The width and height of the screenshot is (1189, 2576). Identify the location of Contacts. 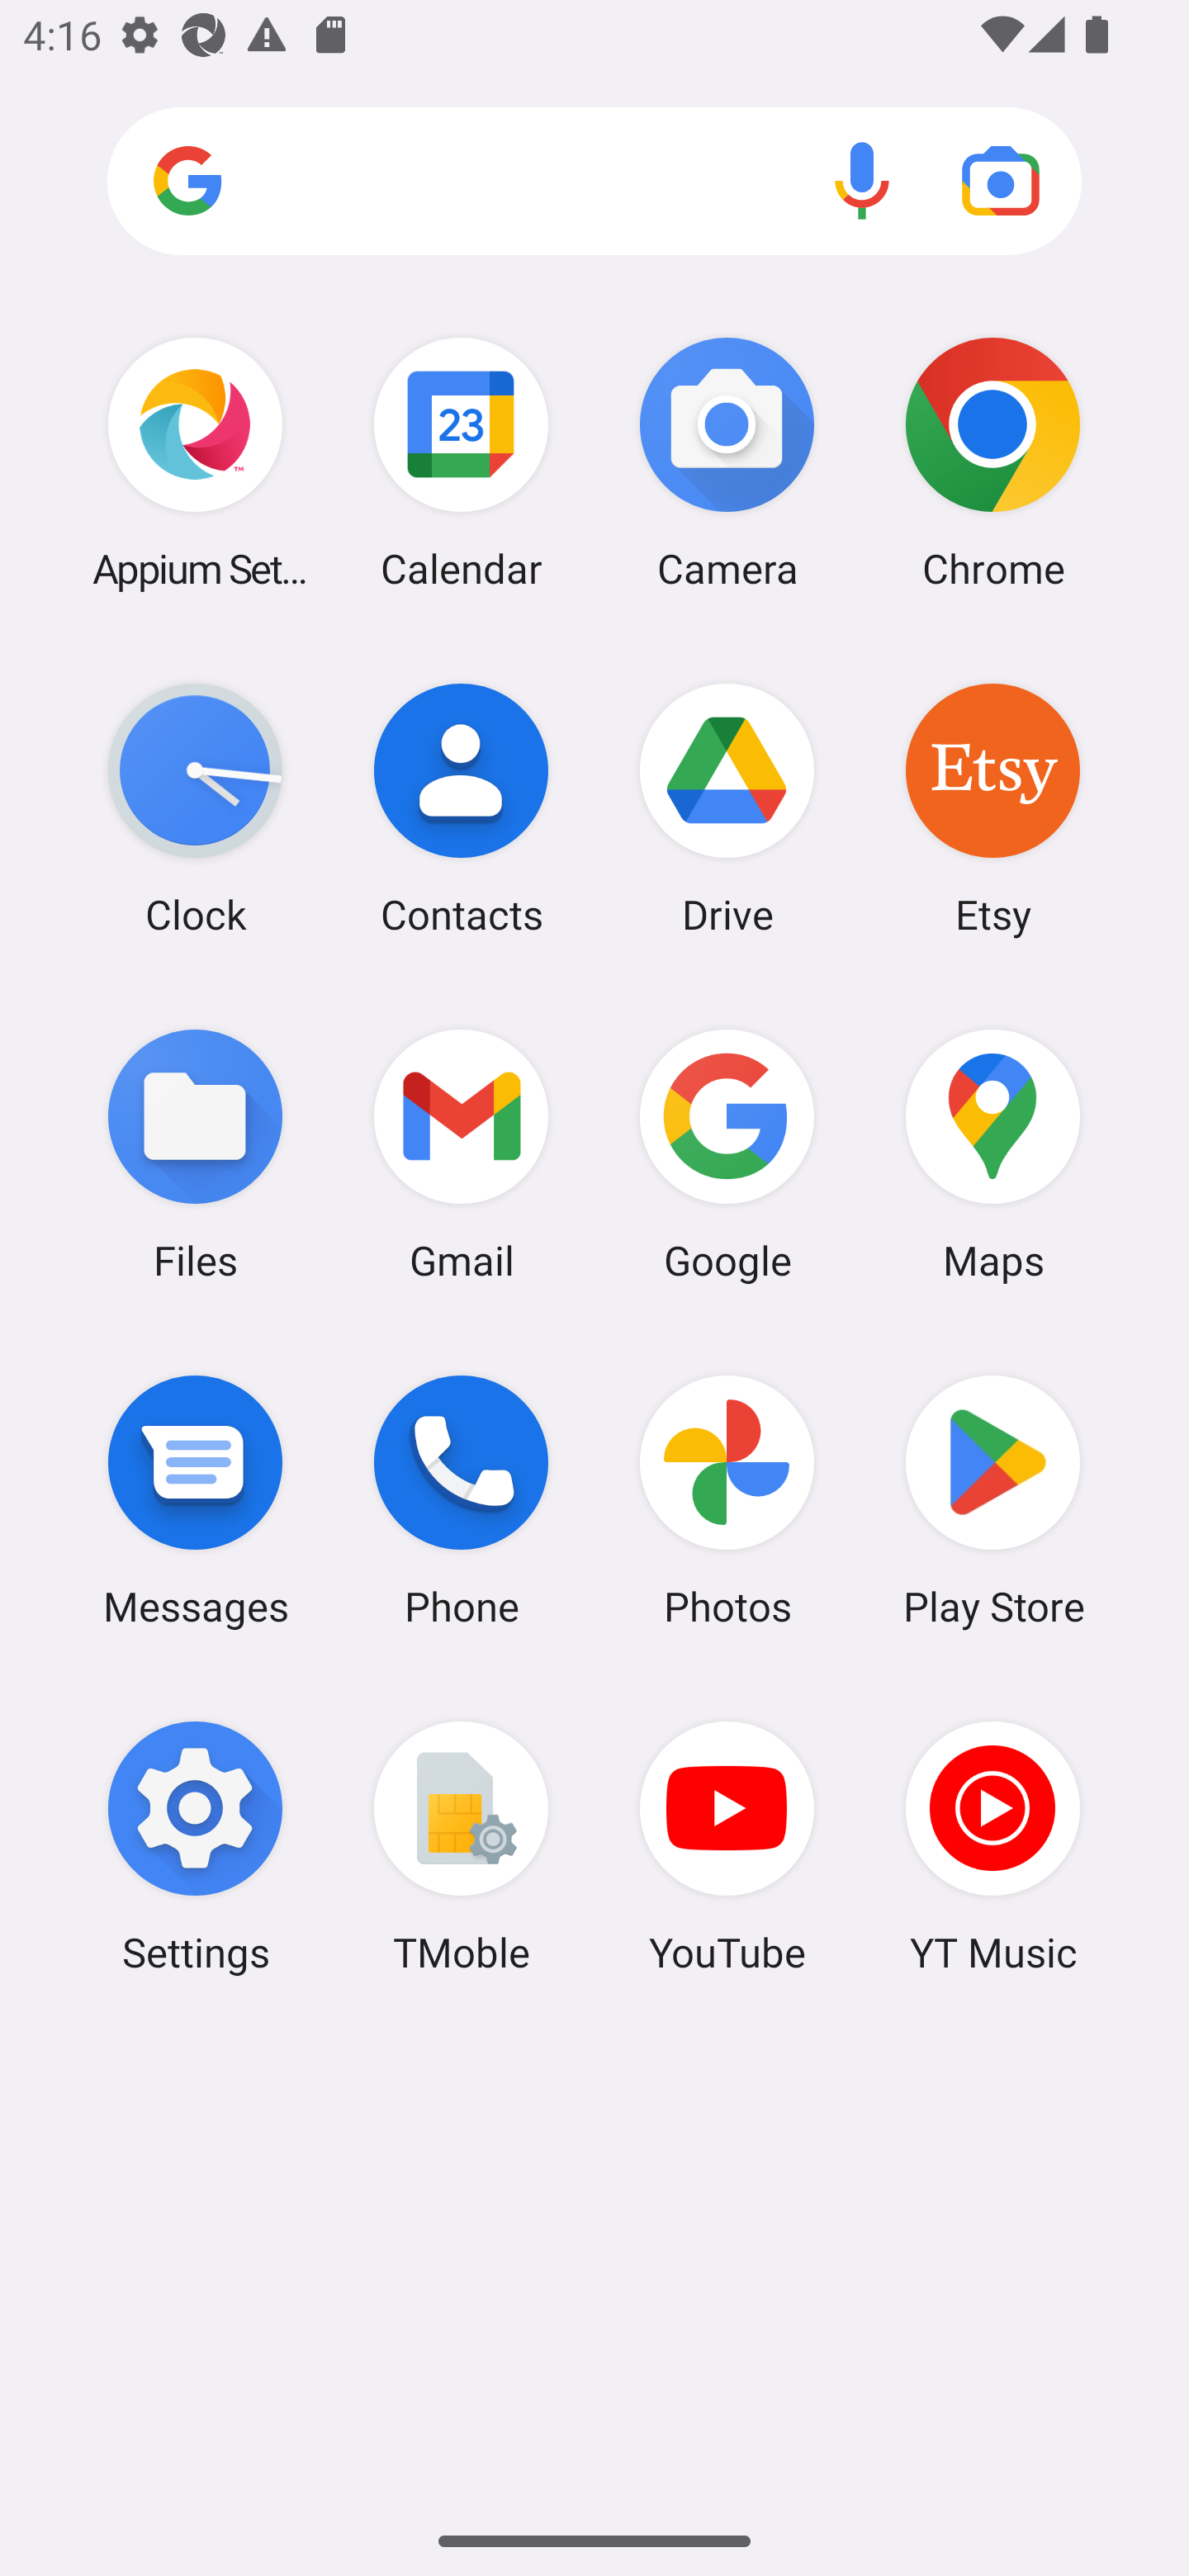
(461, 808).